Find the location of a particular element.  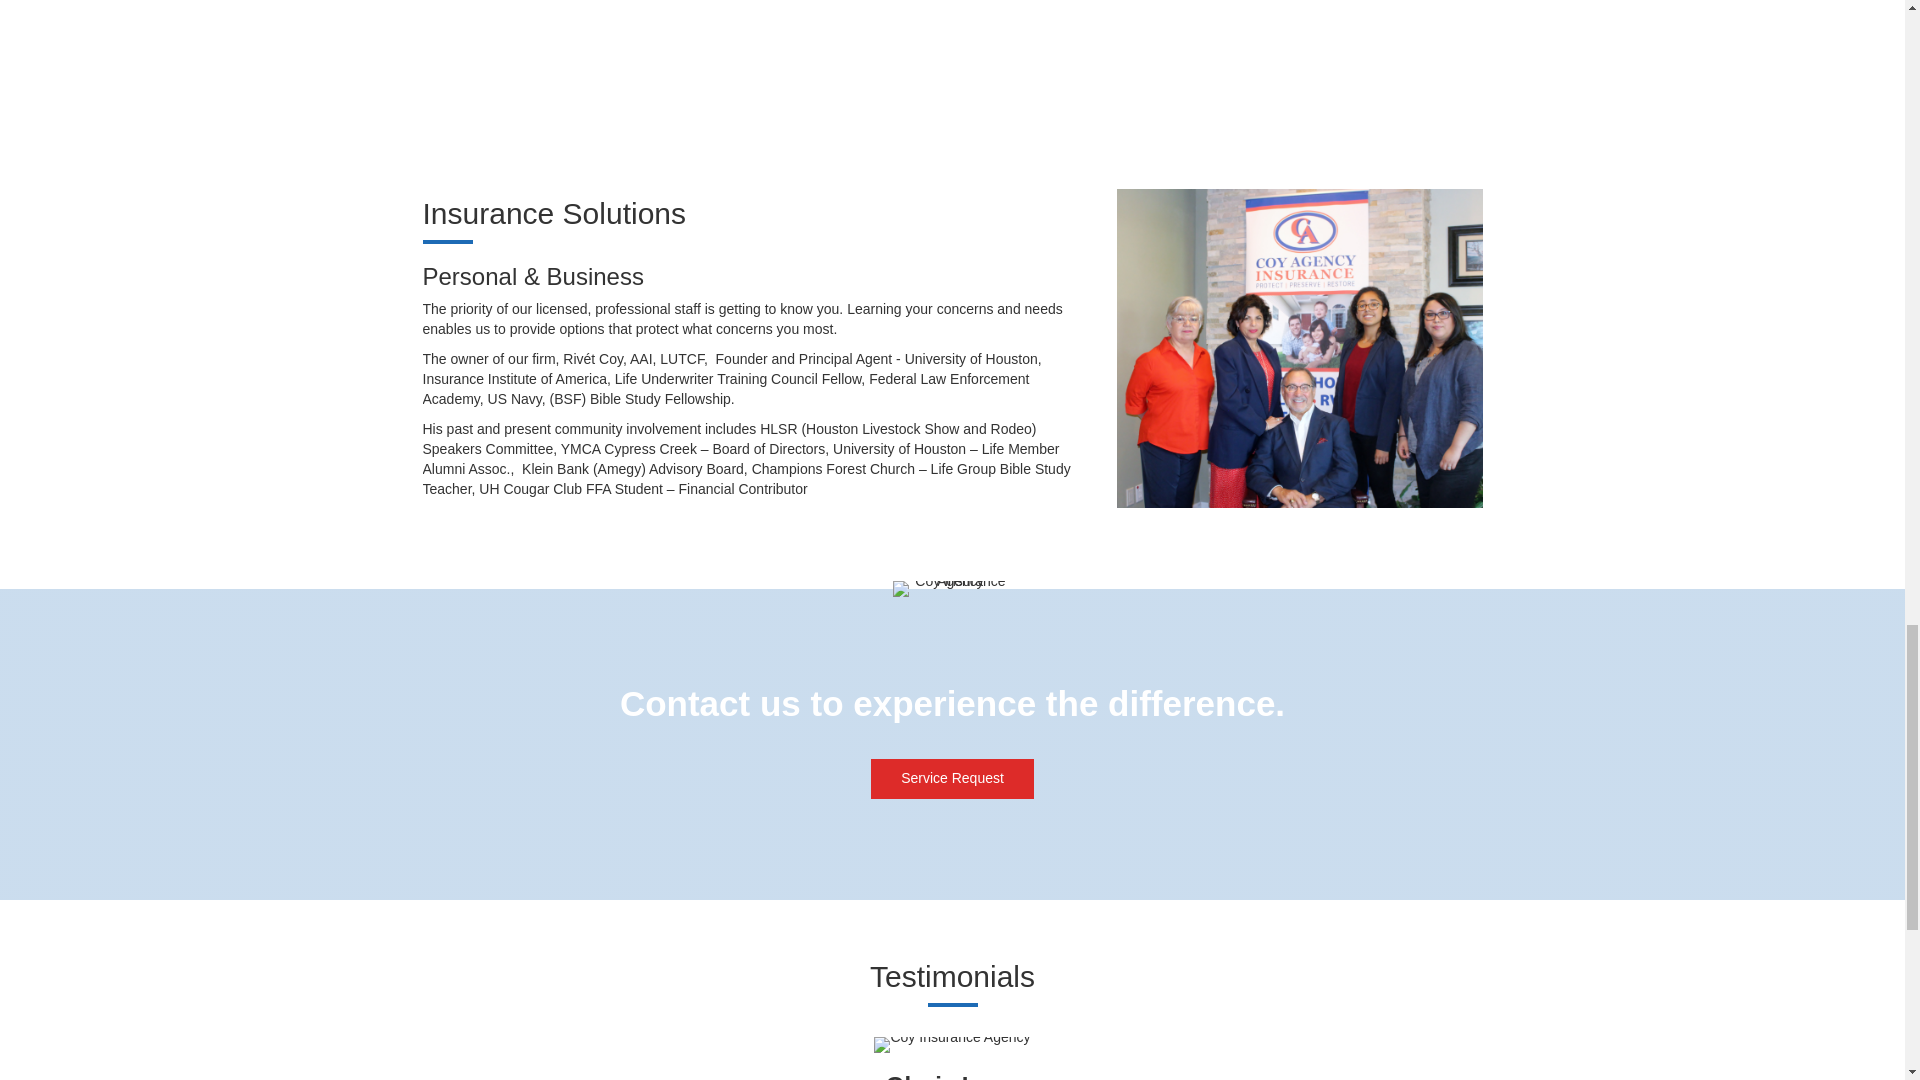

Coy Insurance Agency is located at coordinates (951, 1044).